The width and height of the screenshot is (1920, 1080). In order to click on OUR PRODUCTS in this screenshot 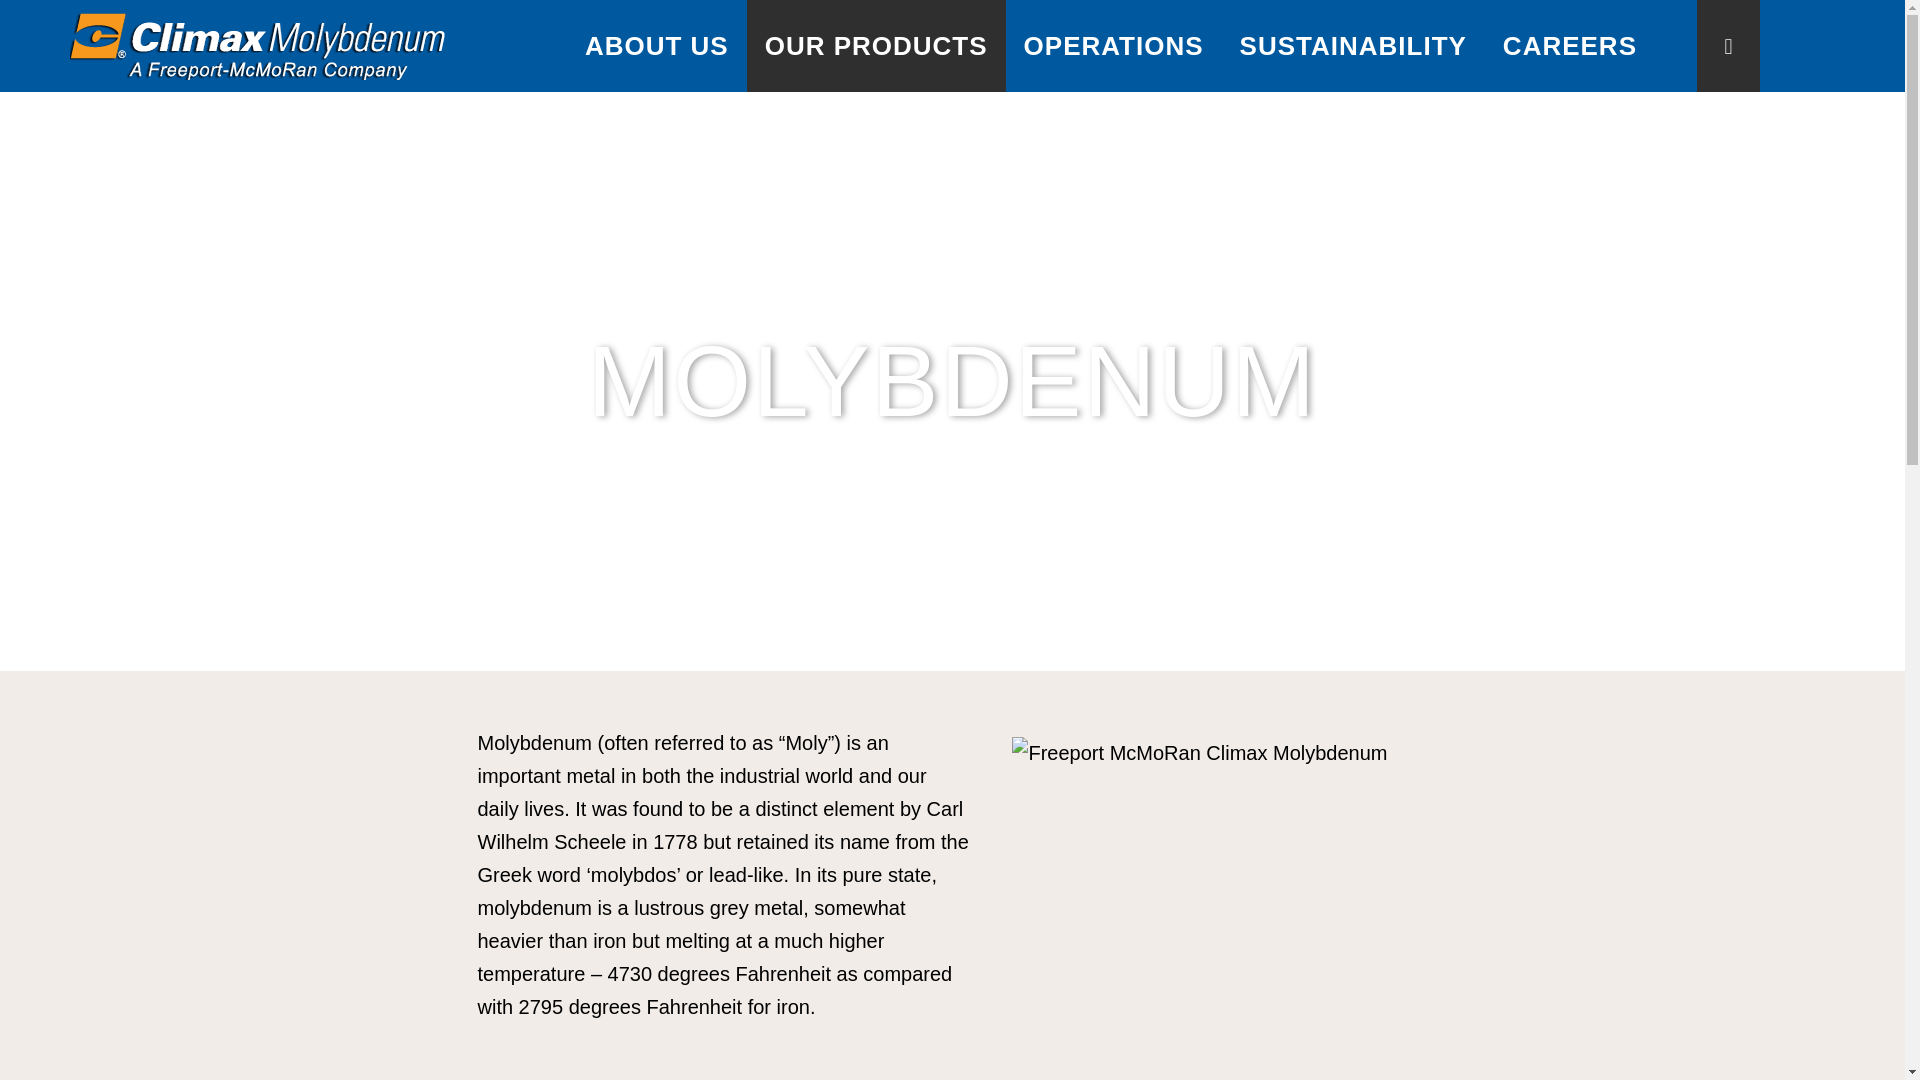, I will do `click(876, 46)`.